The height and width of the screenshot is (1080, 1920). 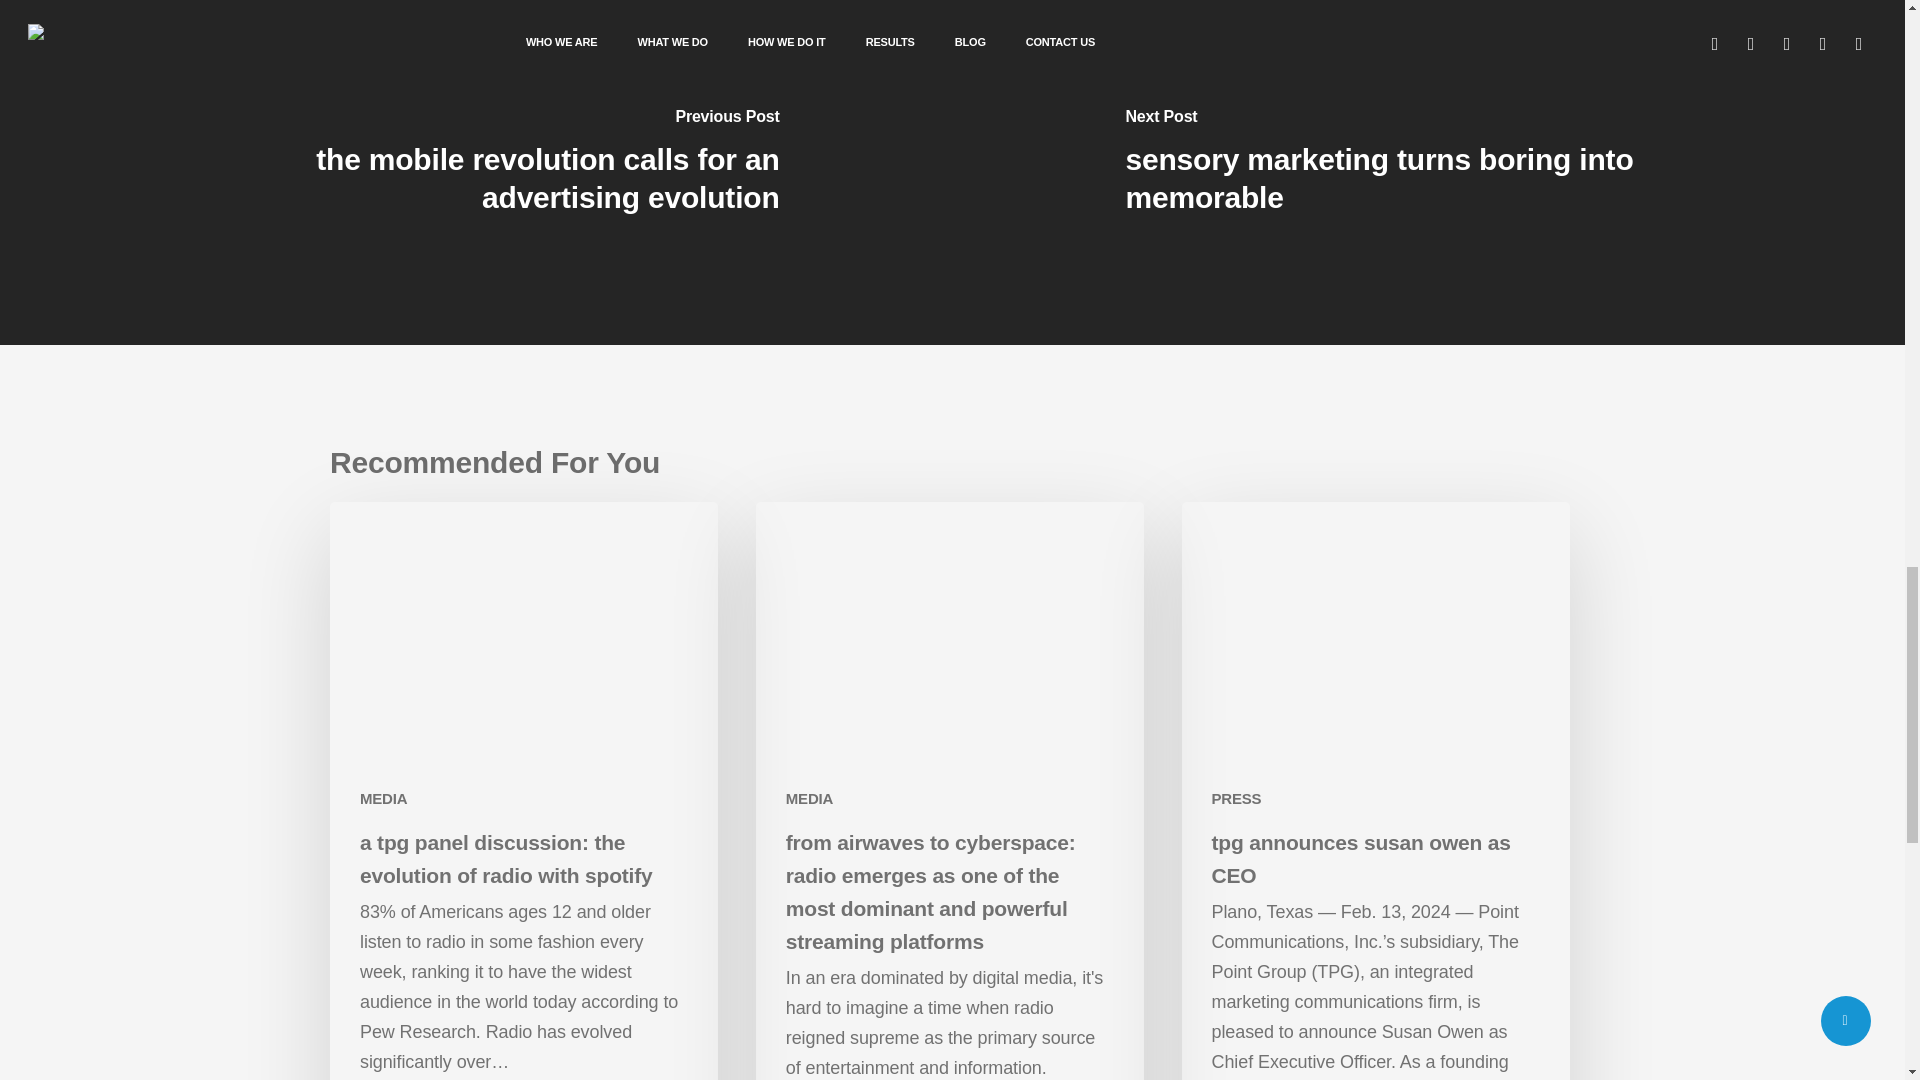 What do you see at coordinates (1236, 798) in the screenshot?
I see `PRESS` at bounding box center [1236, 798].